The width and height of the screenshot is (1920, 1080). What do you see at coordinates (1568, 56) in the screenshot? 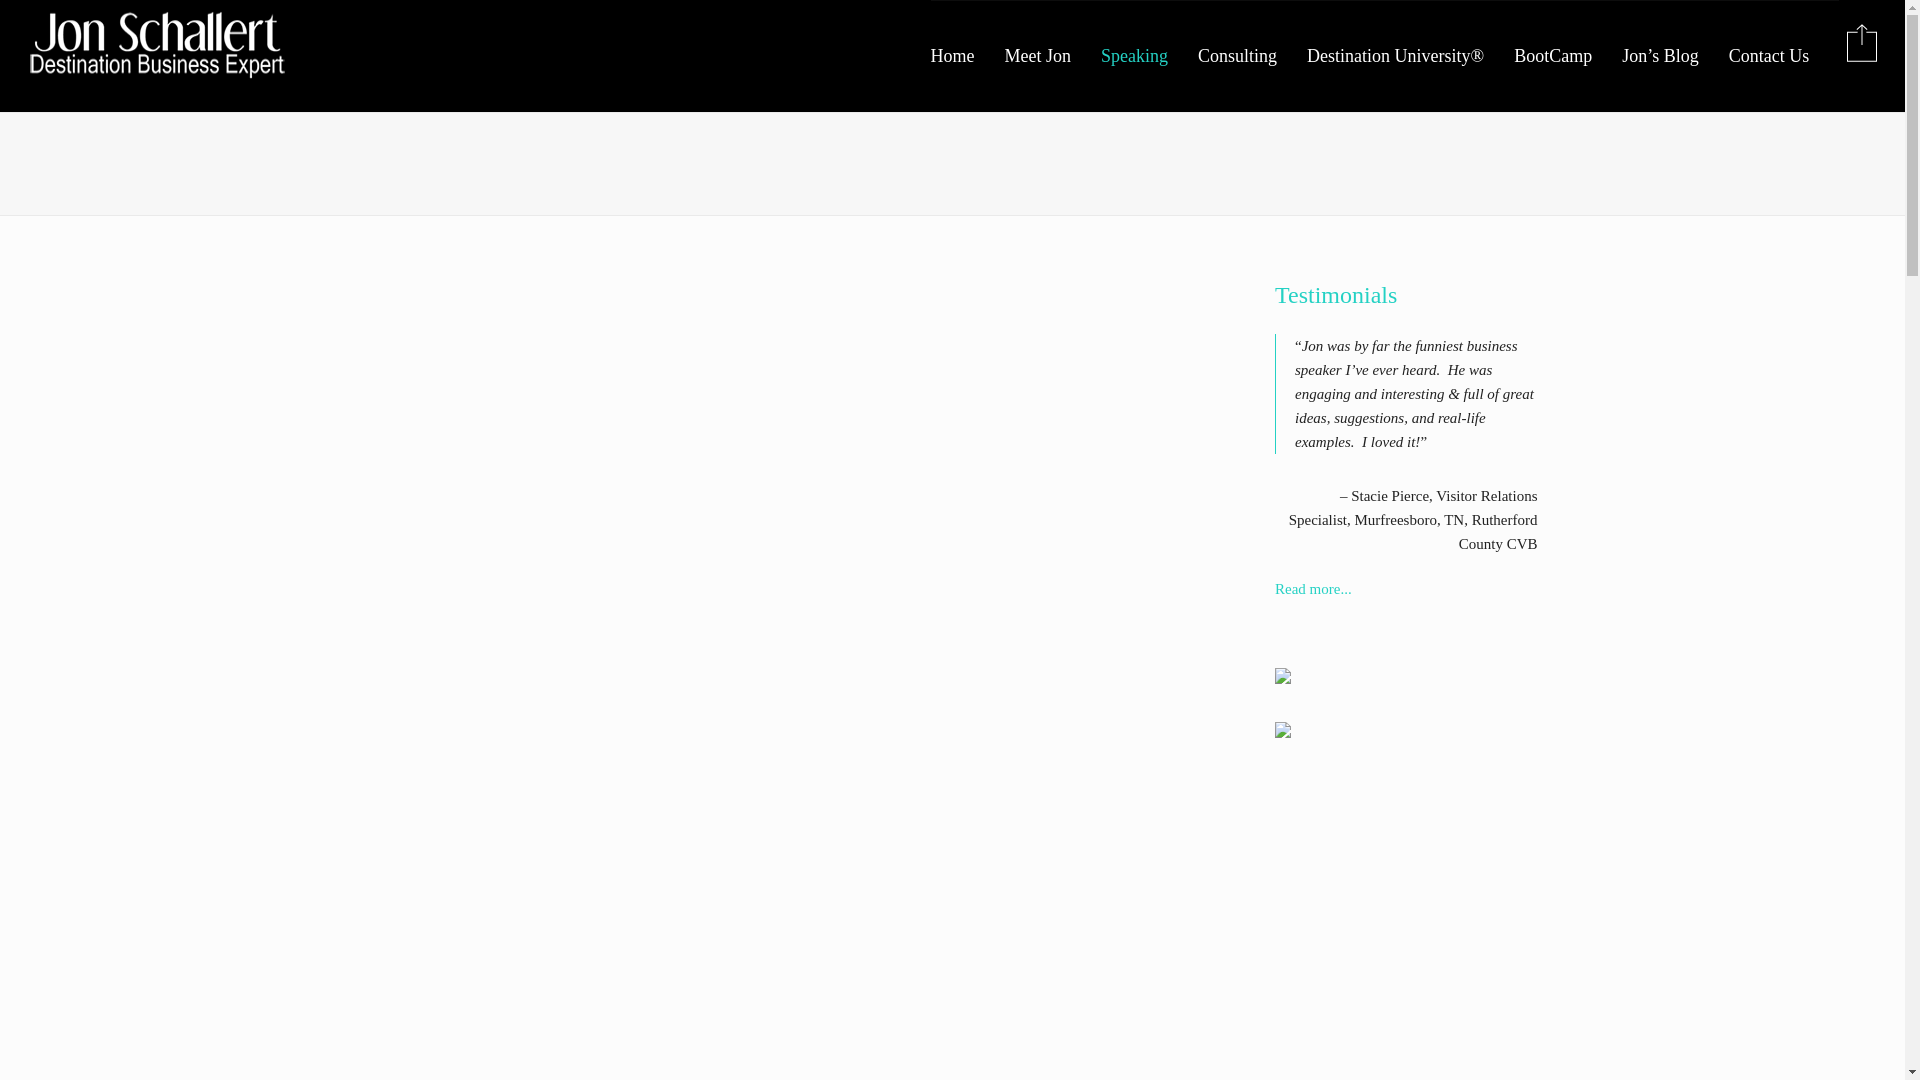
I see `BootCamp` at bounding box center [1568, 56].